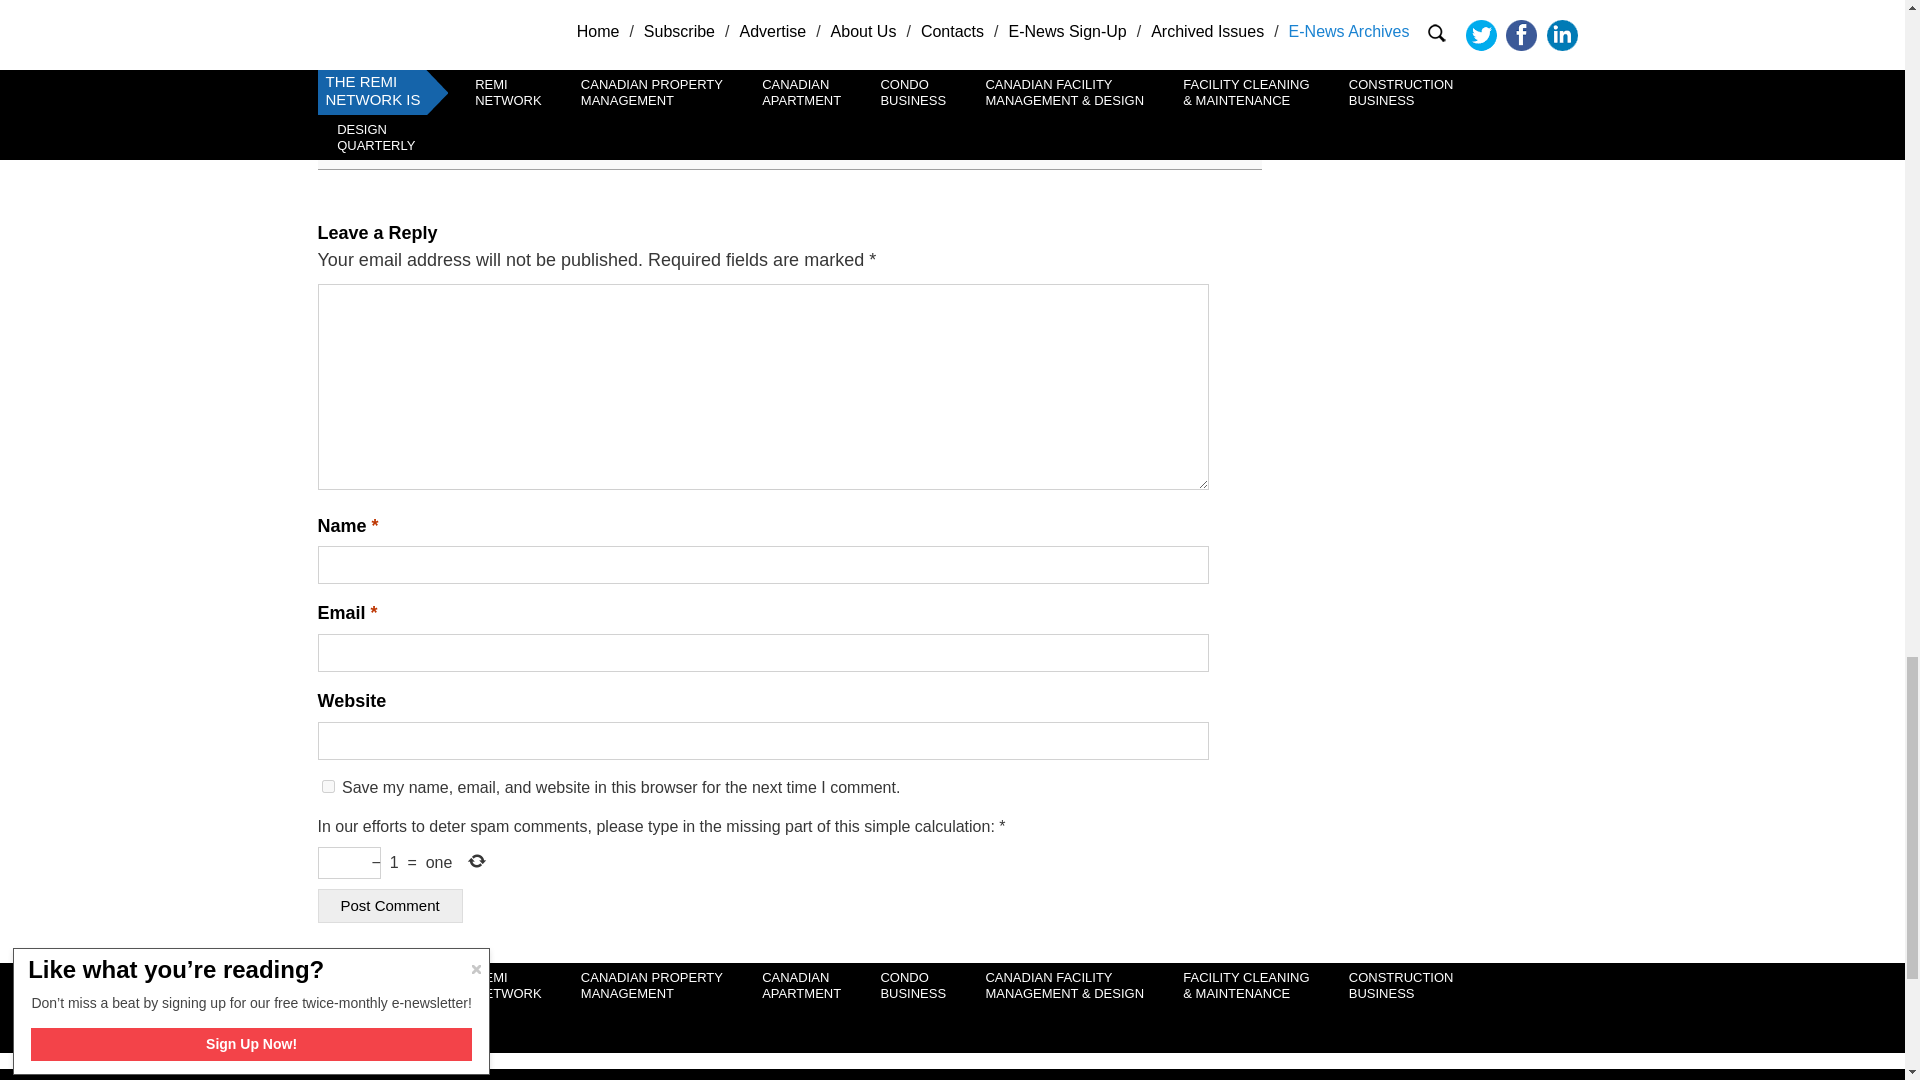 The image size is (1920, 1080). What do you see at coordinates (328, 786) in the screenshot?
I see `yes` at bounding box center [328, 786].